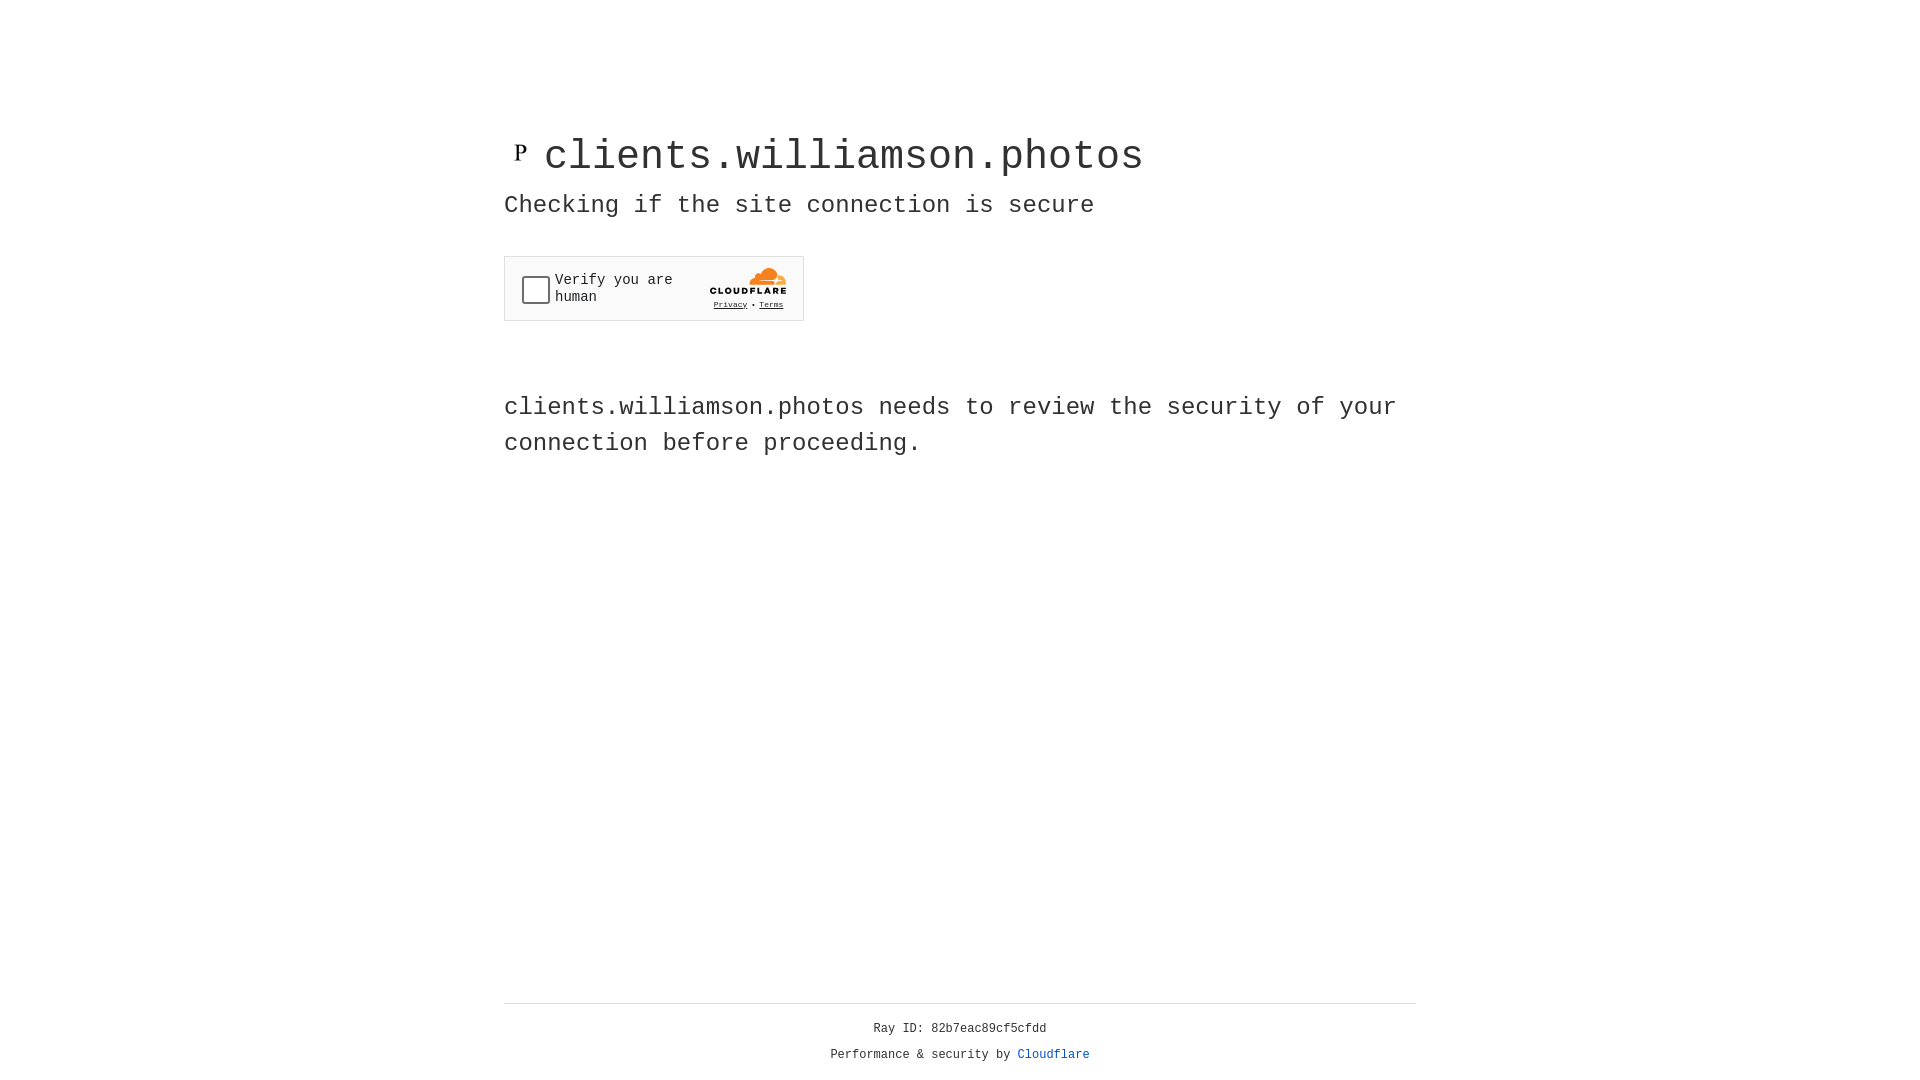 The image size is (1920, 1080). What do you see at coordinates (654, 288) in the screenshot?
I see `Widget containing a Cloudflare security challenge` at bounding box center [654, 288].